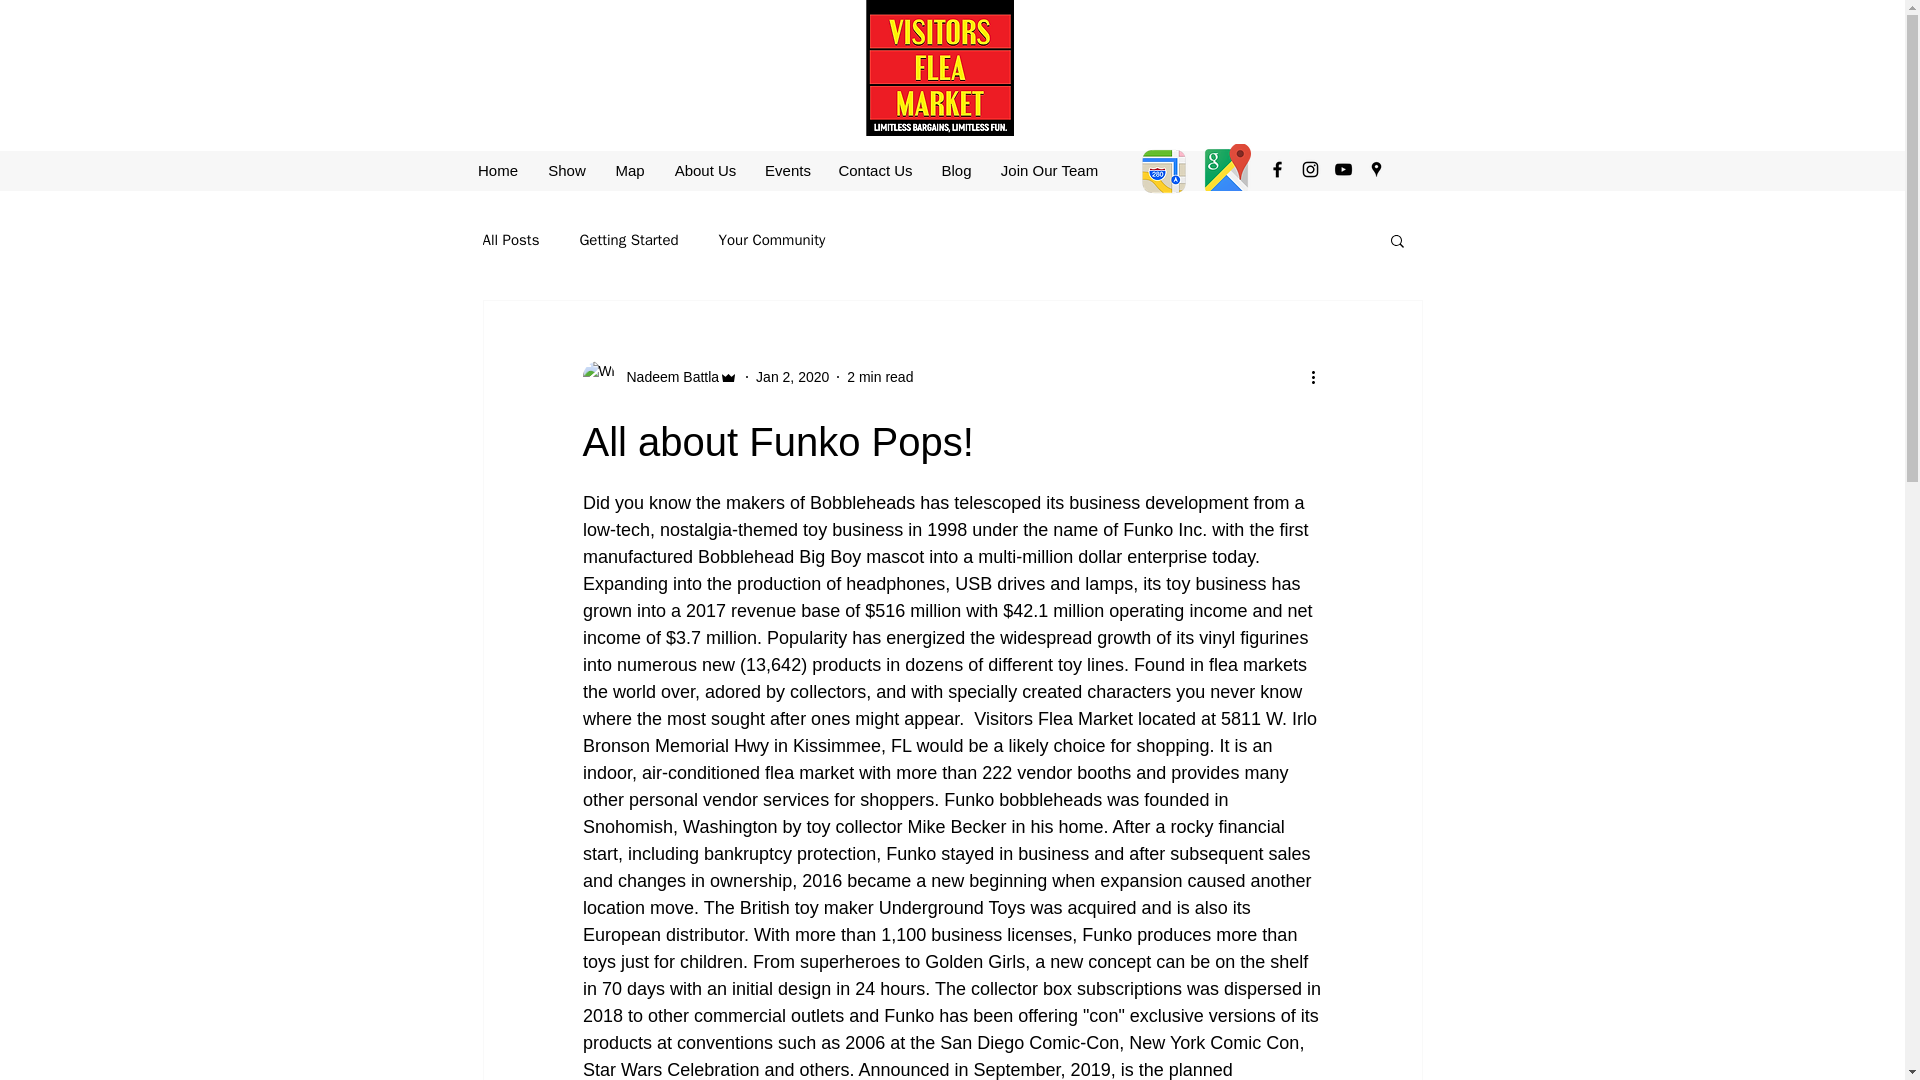 This screenshot has height=1080, width=1920. Describe the element at coordinates (792, 376) in the screenshot. I see `Jan 2, 2020` at that location.